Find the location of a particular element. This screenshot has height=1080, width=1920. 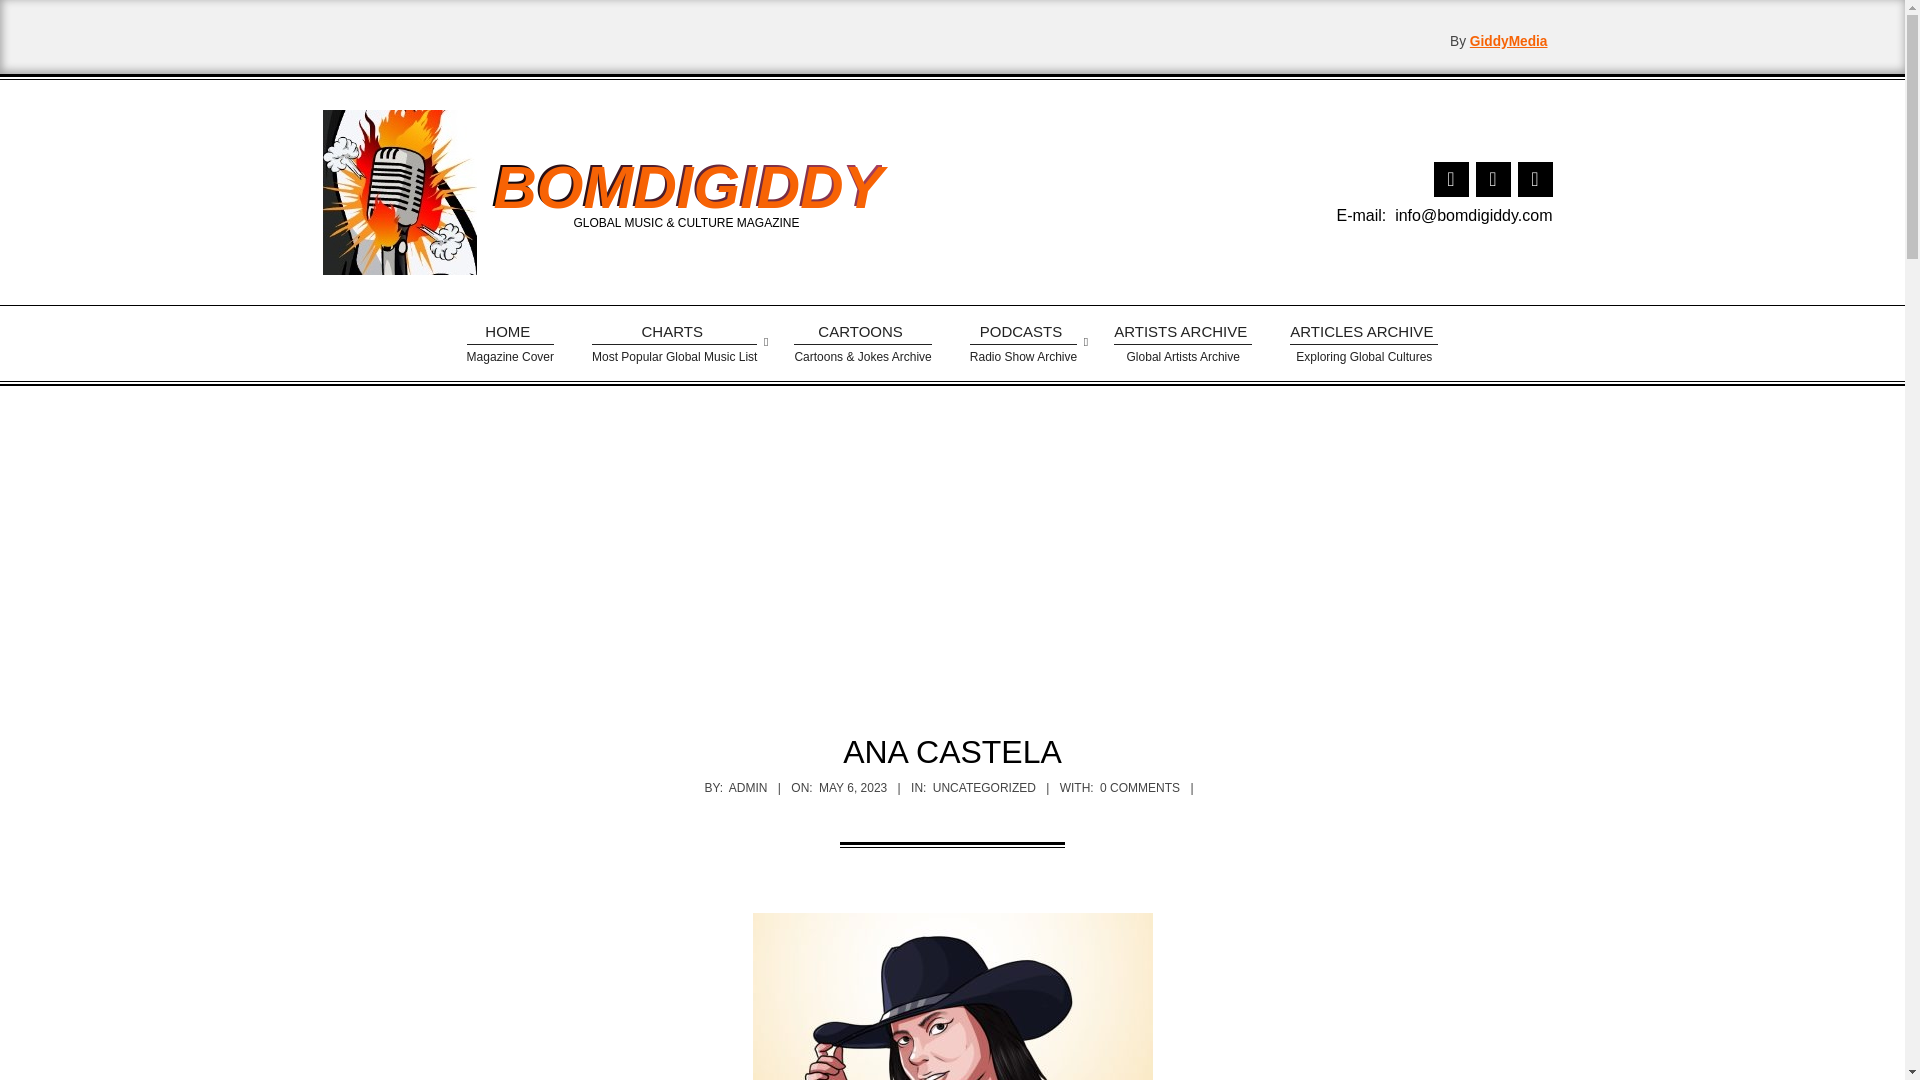

BOMDIGIDDY is located at coordinates (748, 787).